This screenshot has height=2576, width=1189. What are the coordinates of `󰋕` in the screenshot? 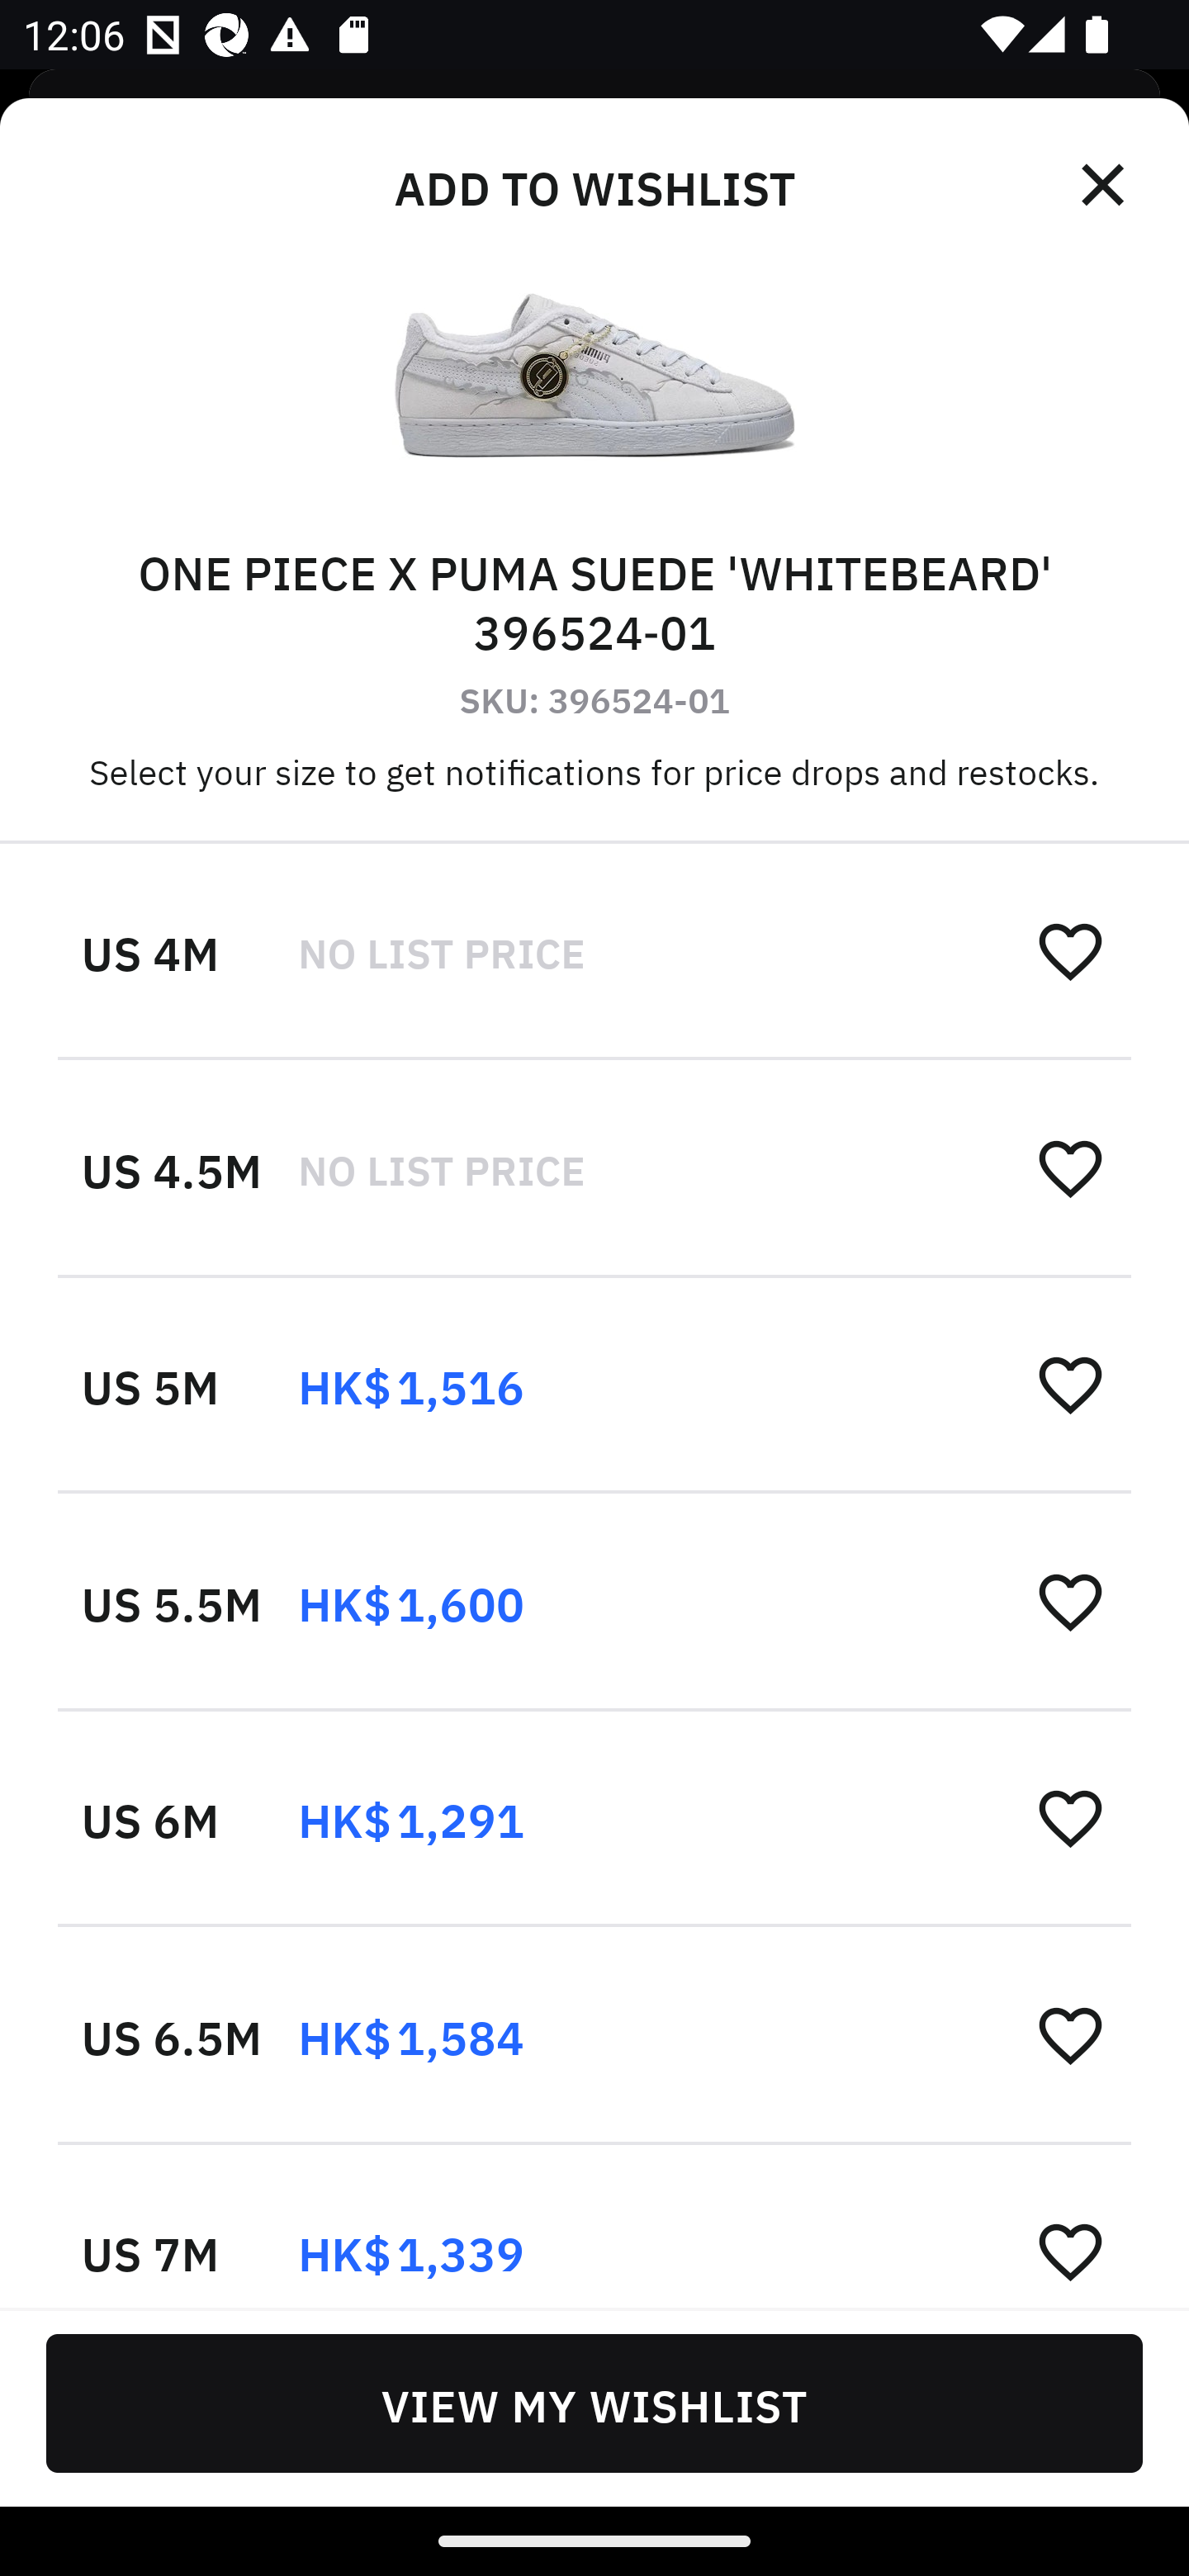 It's located at (1070, 1384).